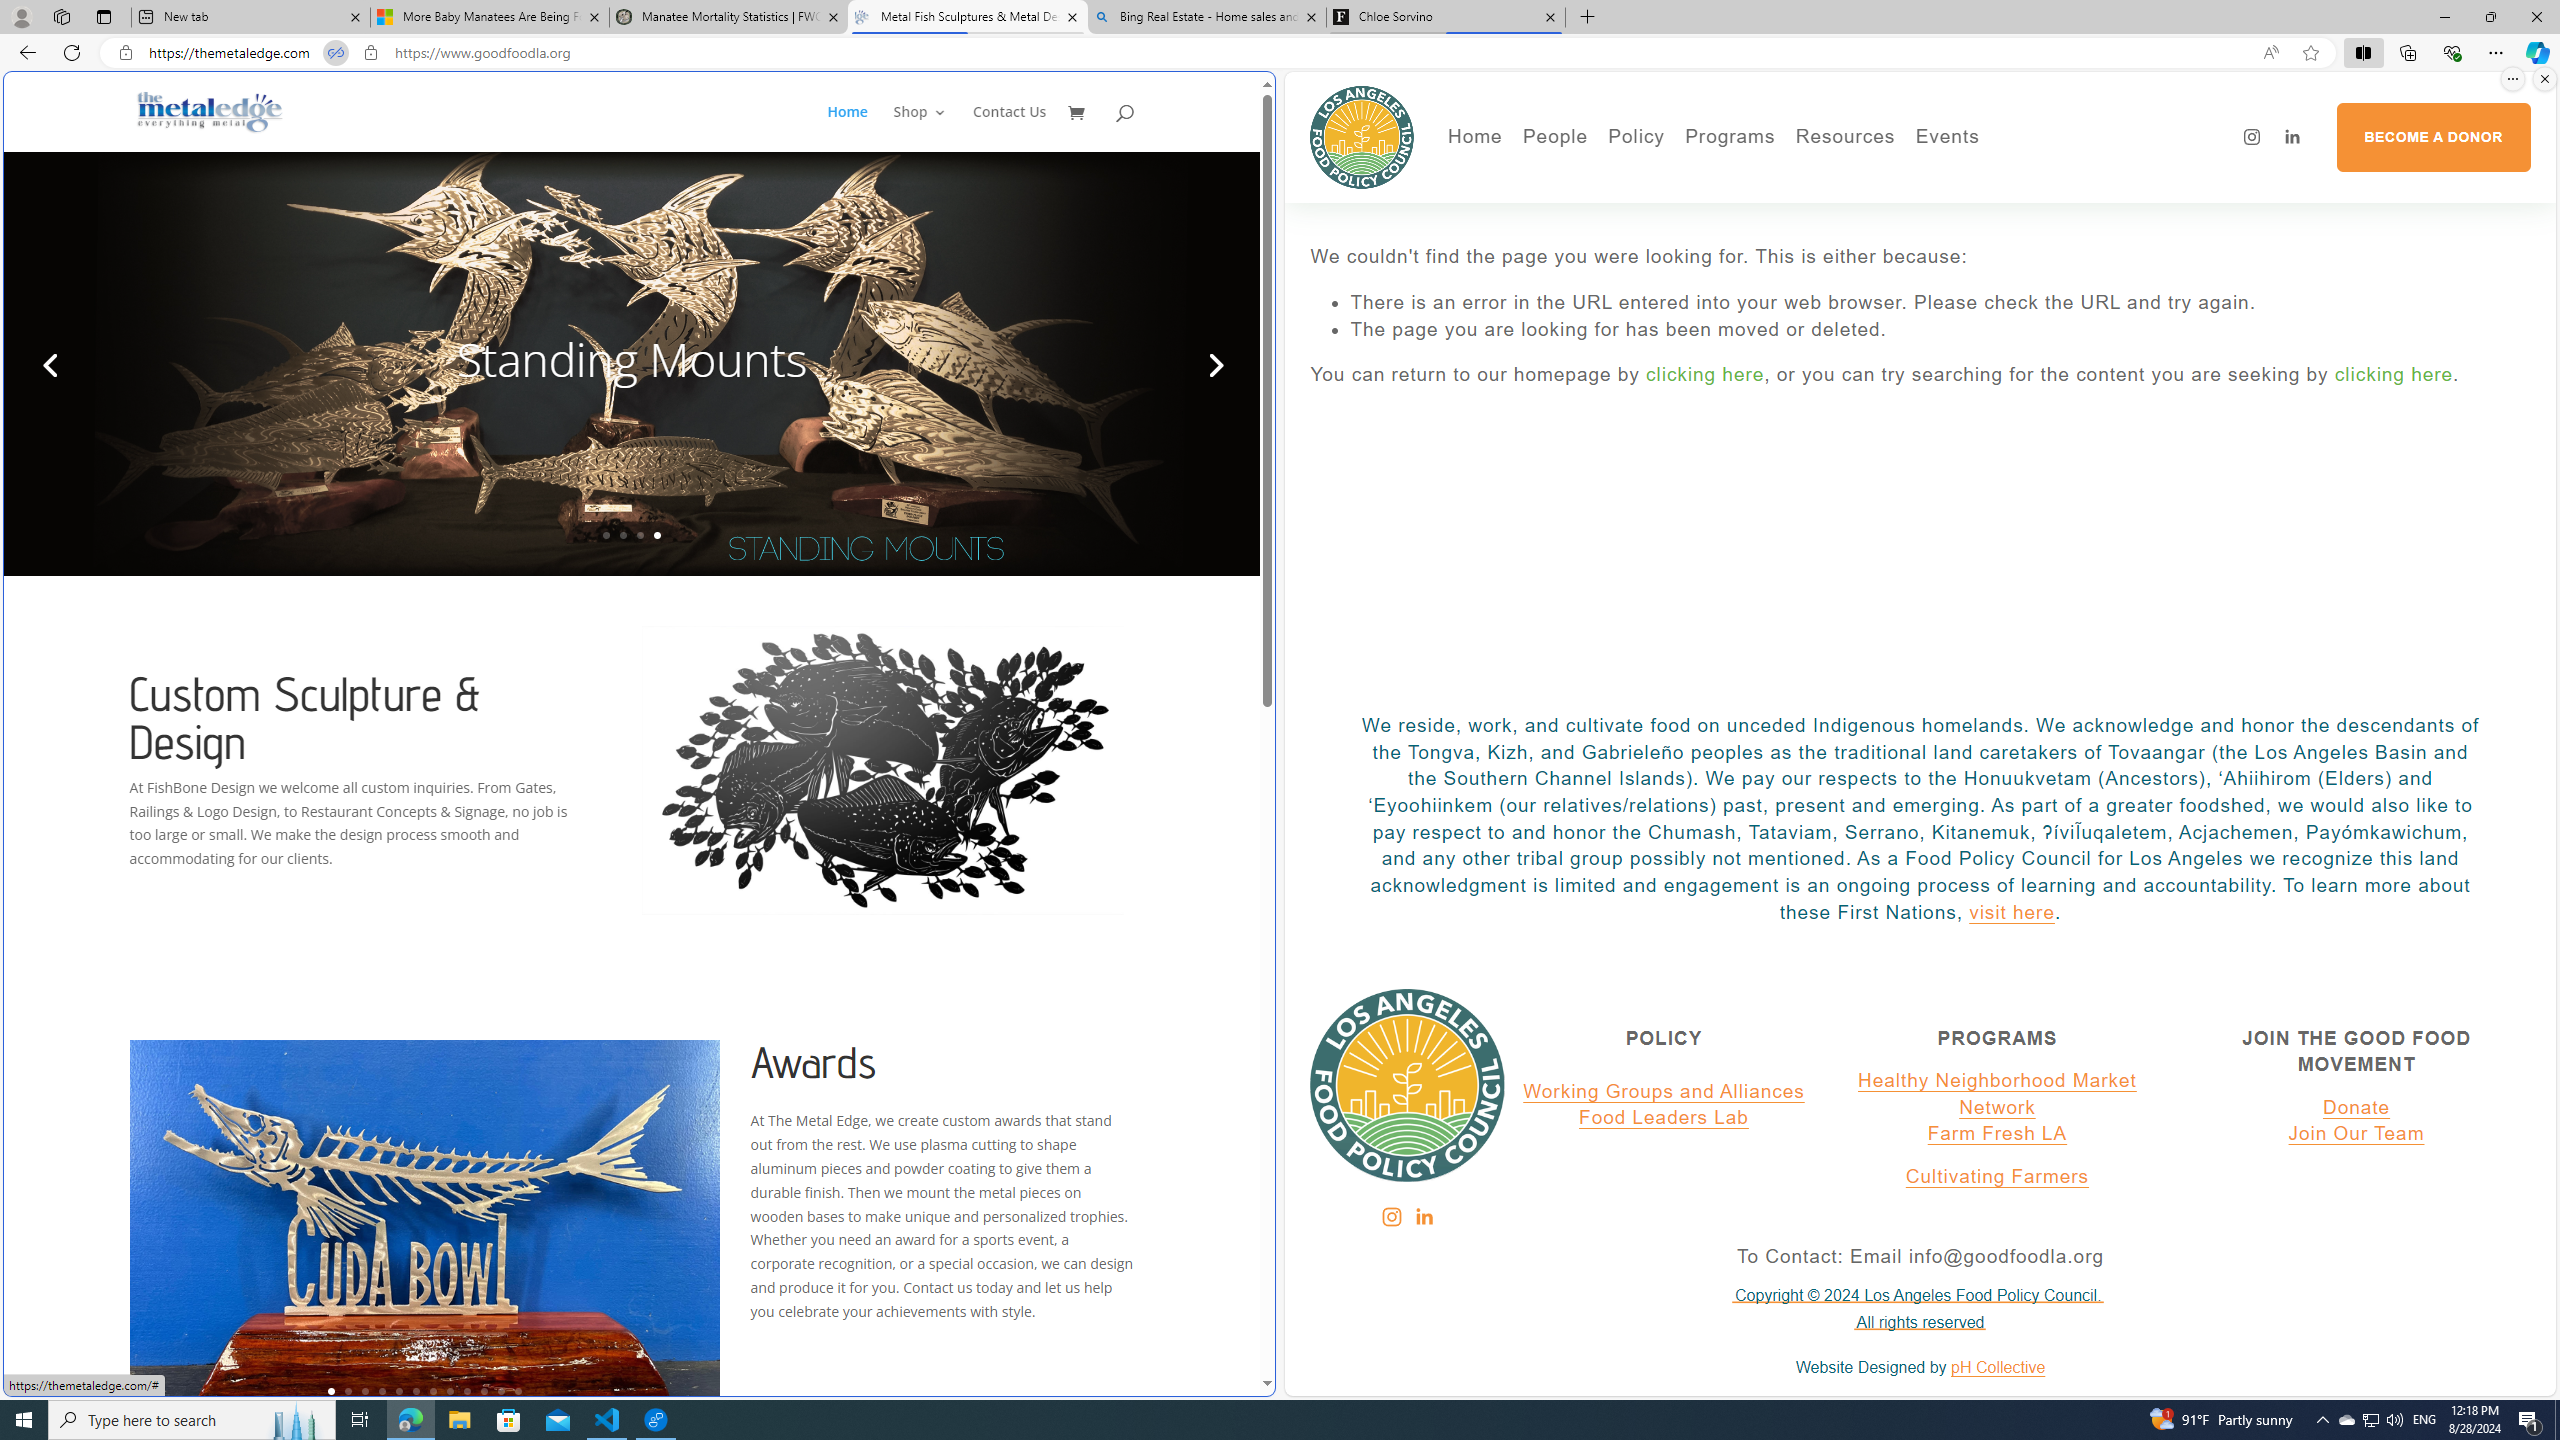 Image resolution: width=2560 pixels, height=1440 pixels. What do you see at coordinates (518, 1390) in the screenshot?
I see `12` at bounding box center [518, 1390].